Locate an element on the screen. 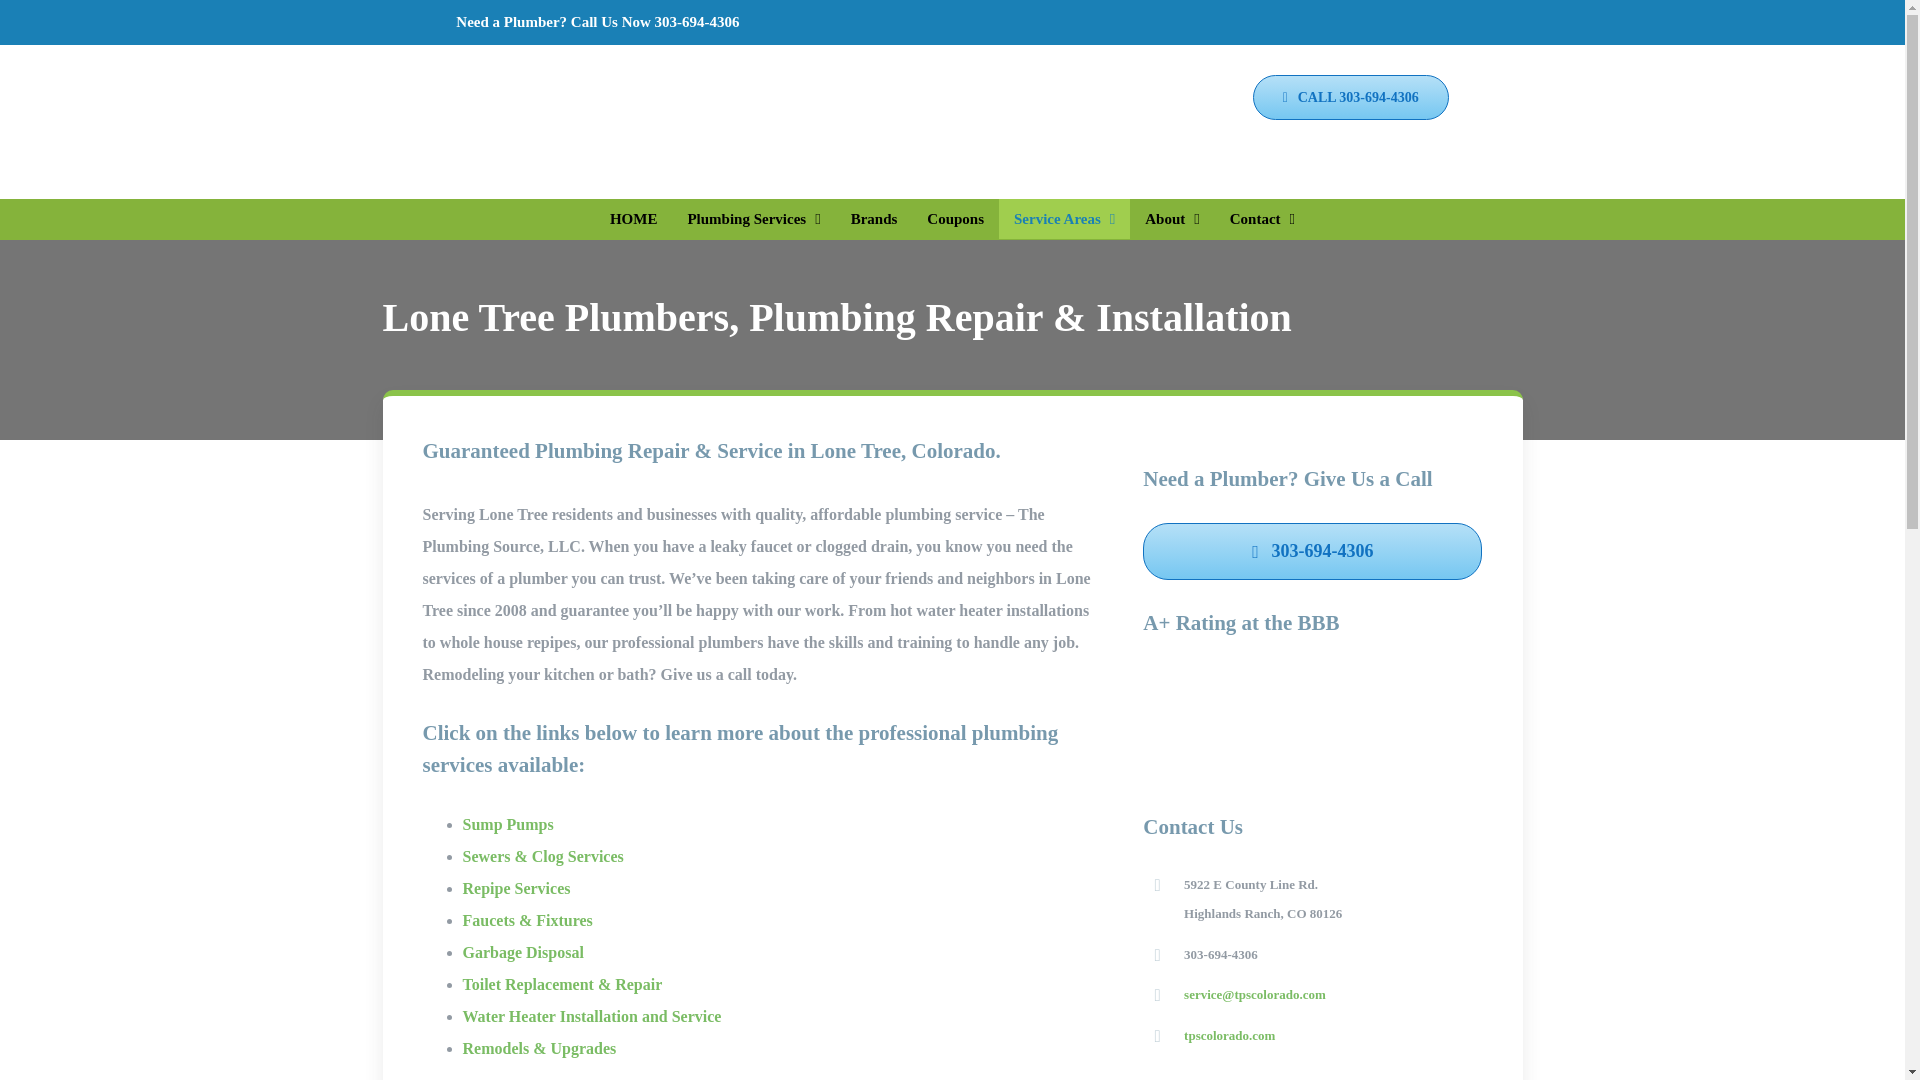 The image size is (1920, 1080). Contact is located at coordinates (1262, 218).